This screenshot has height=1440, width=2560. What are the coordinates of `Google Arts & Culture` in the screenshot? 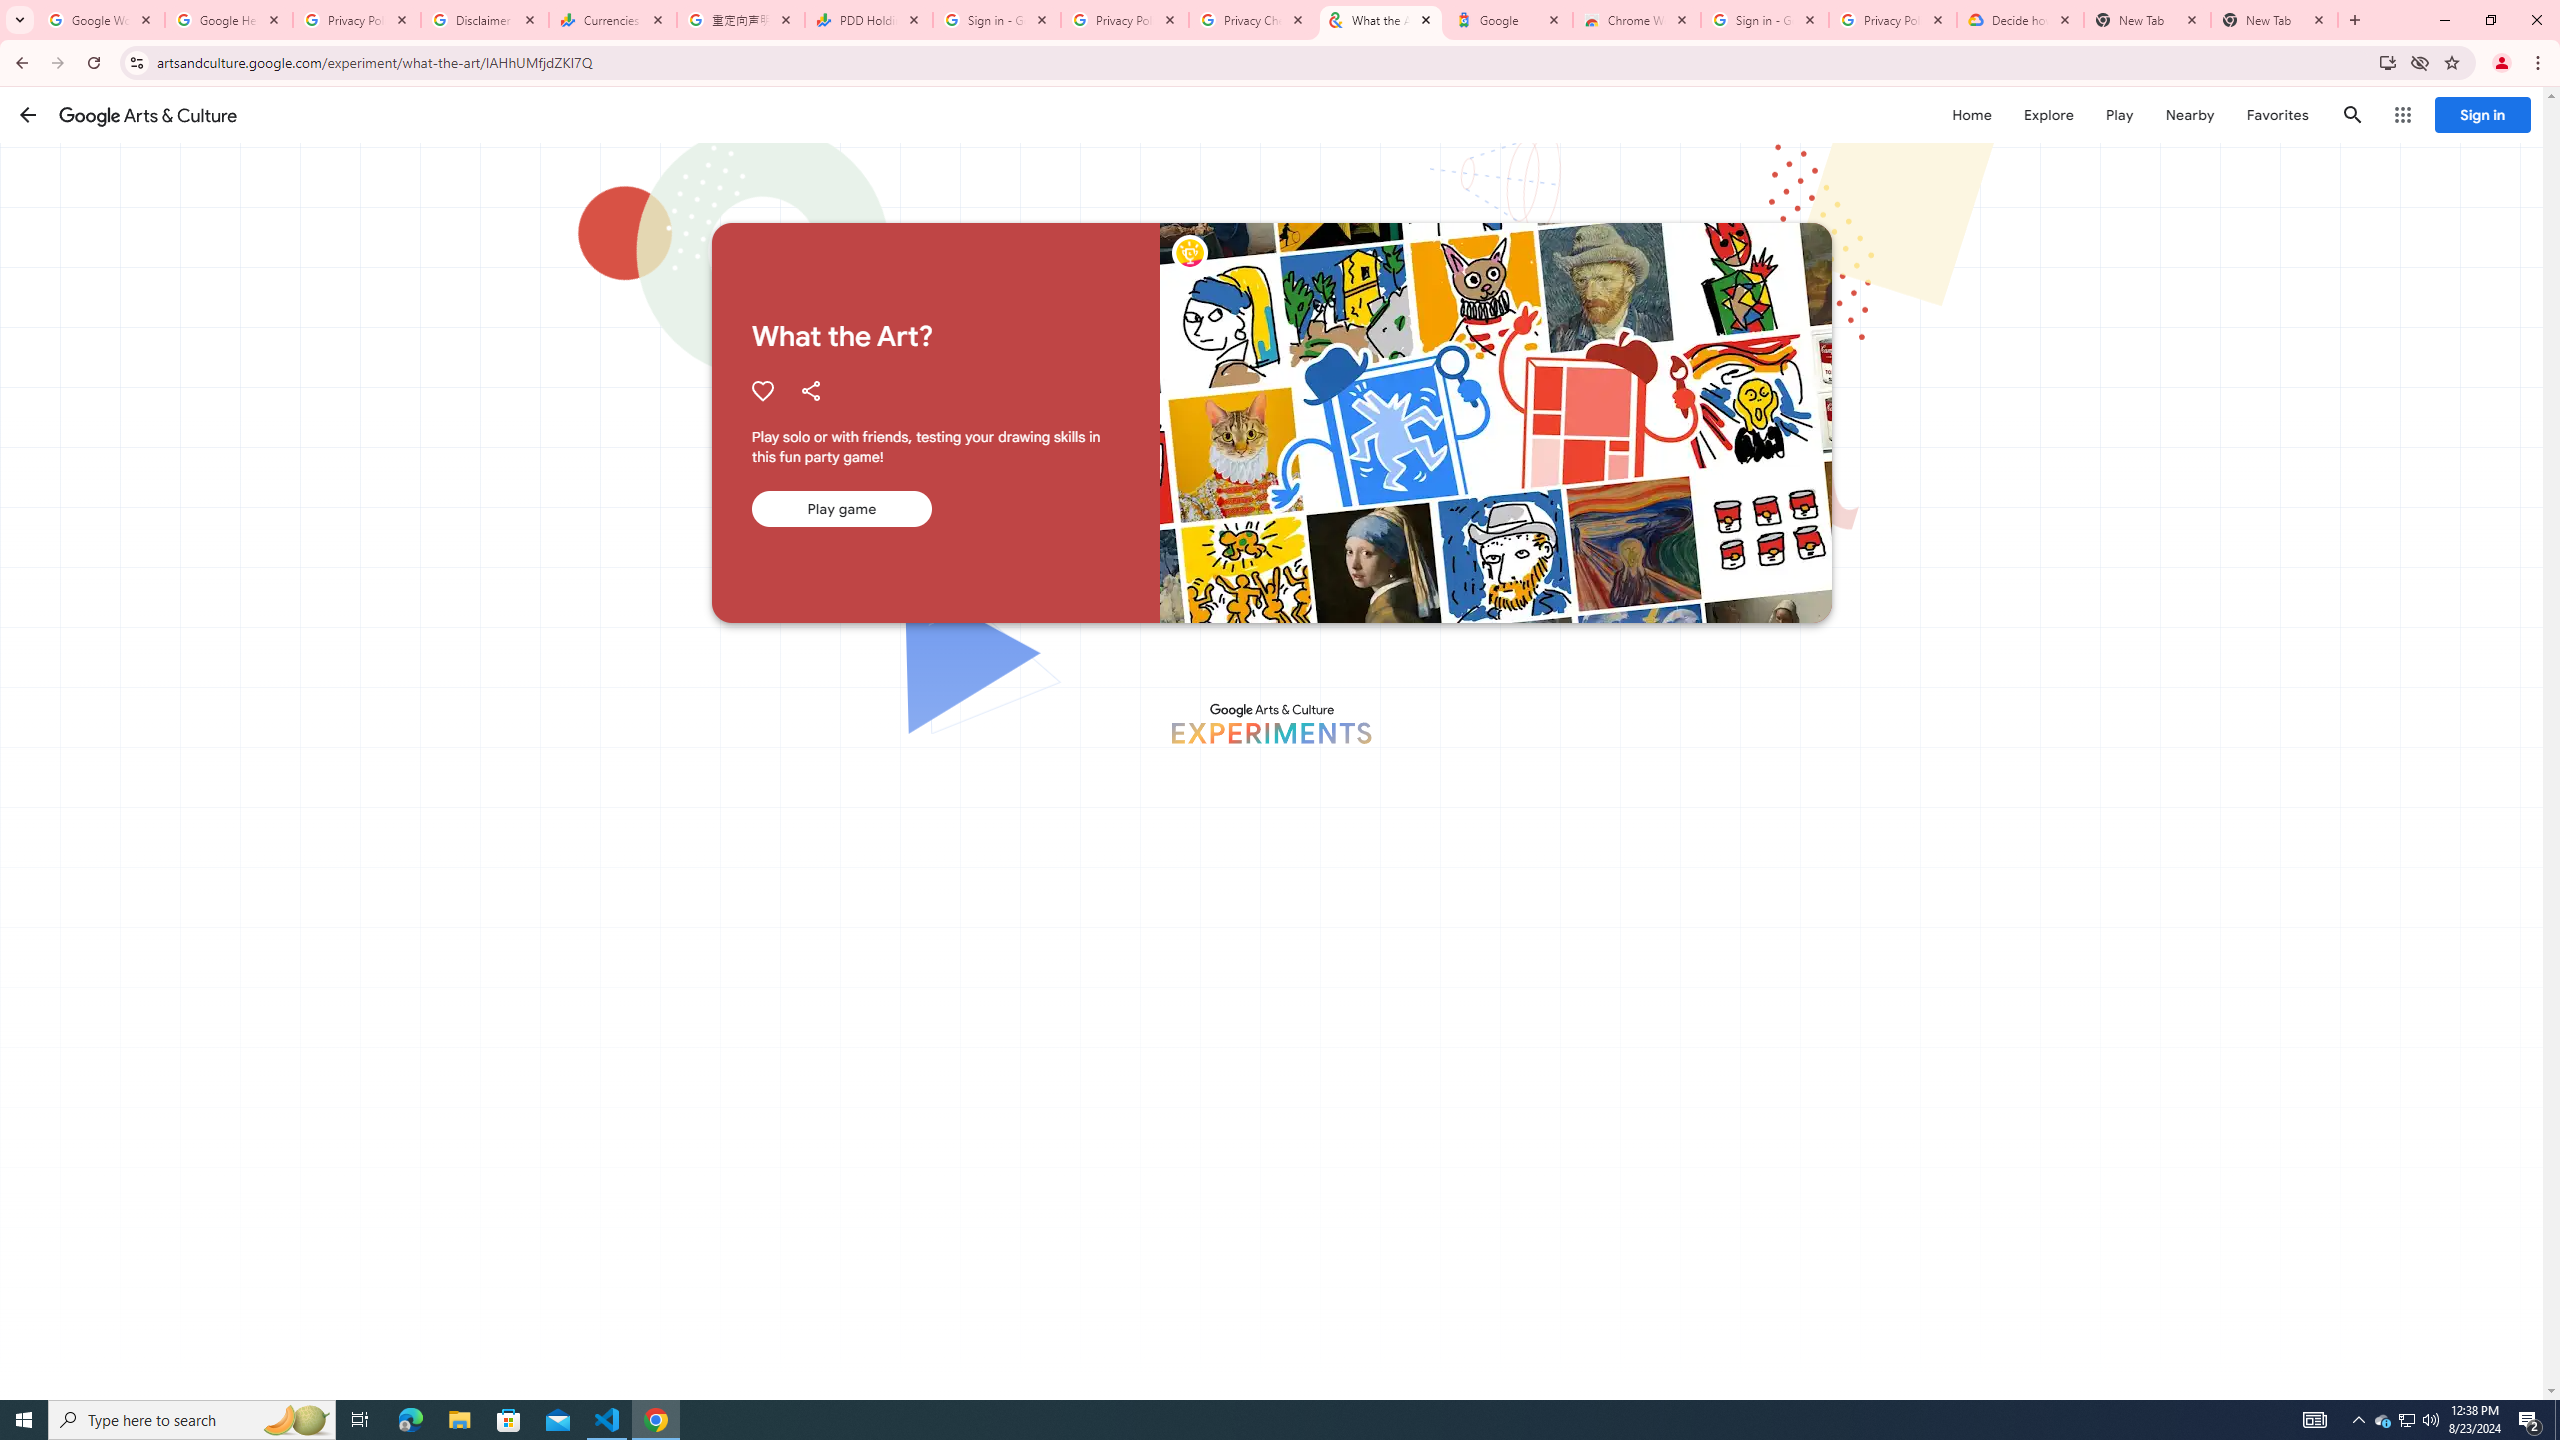 It's located at (148, 114).